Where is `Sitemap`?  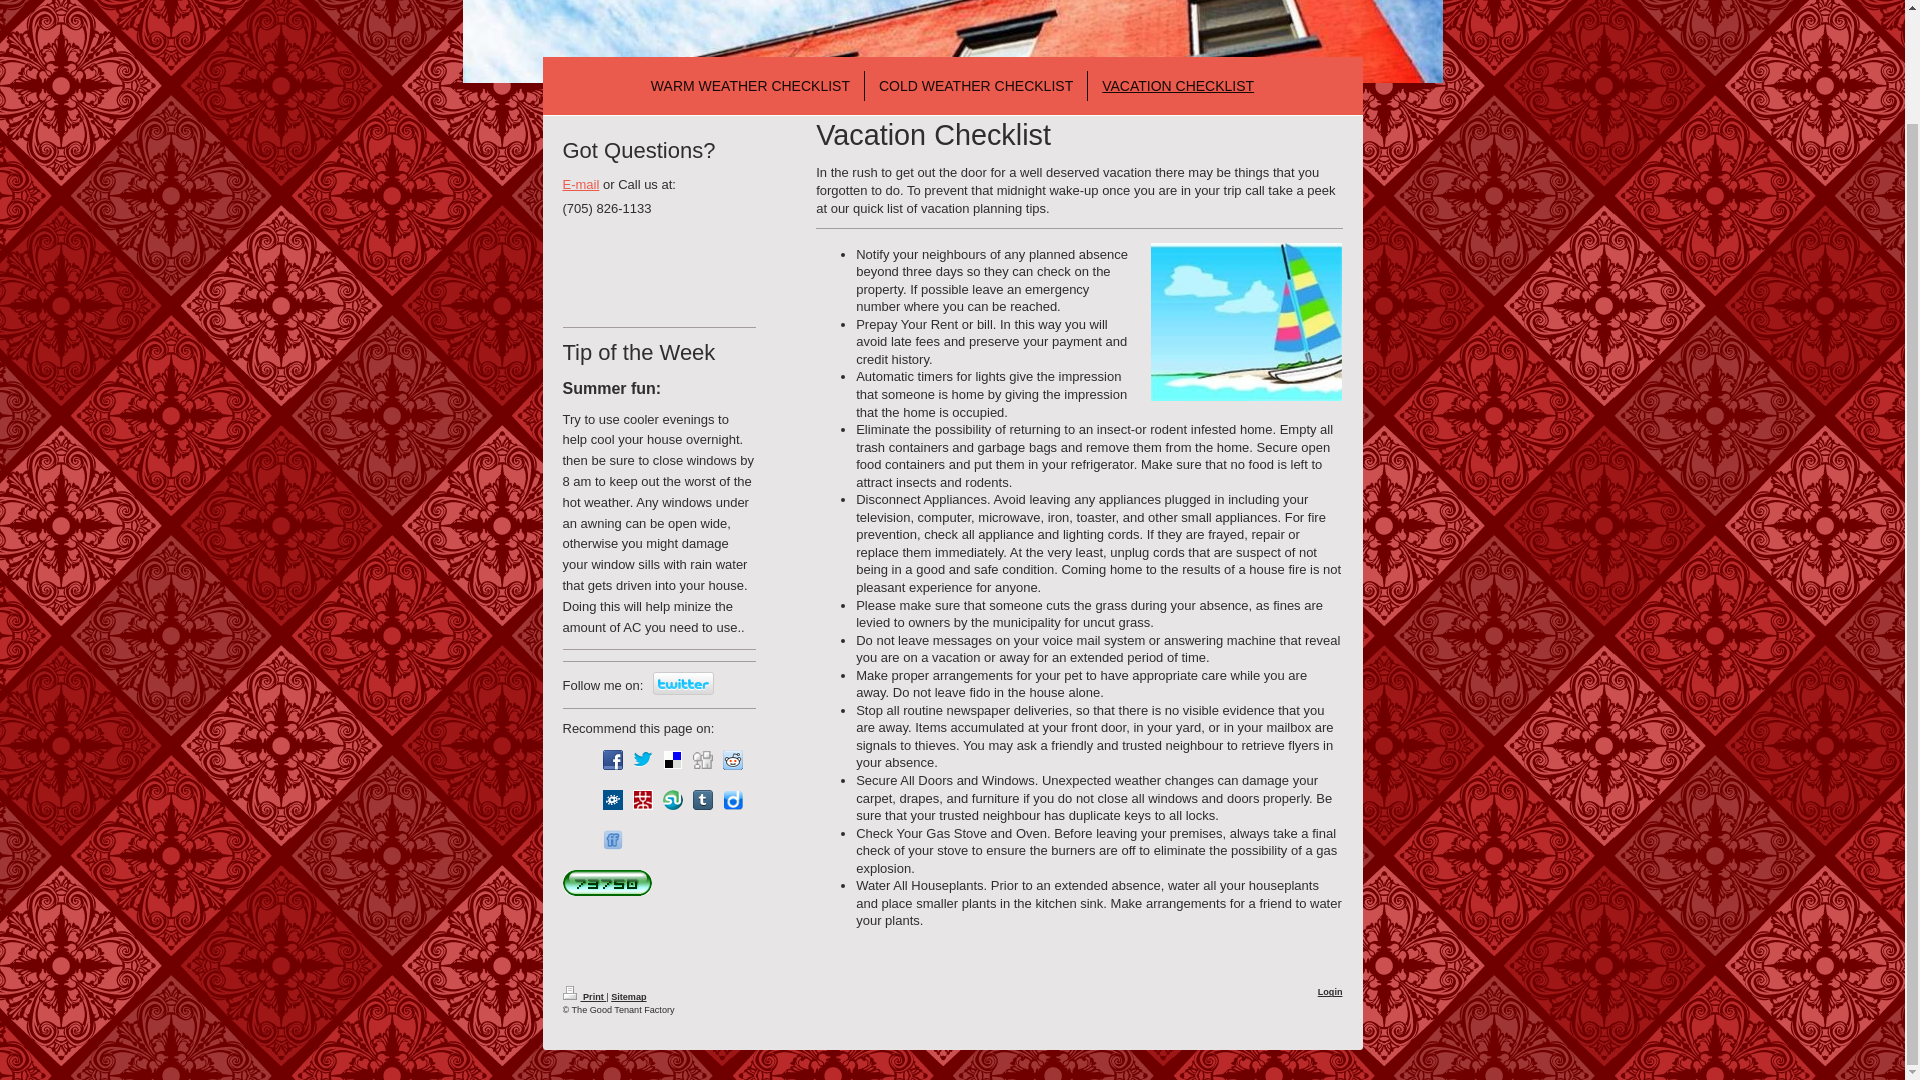
Sitemap is located at coordinates (628, 997).